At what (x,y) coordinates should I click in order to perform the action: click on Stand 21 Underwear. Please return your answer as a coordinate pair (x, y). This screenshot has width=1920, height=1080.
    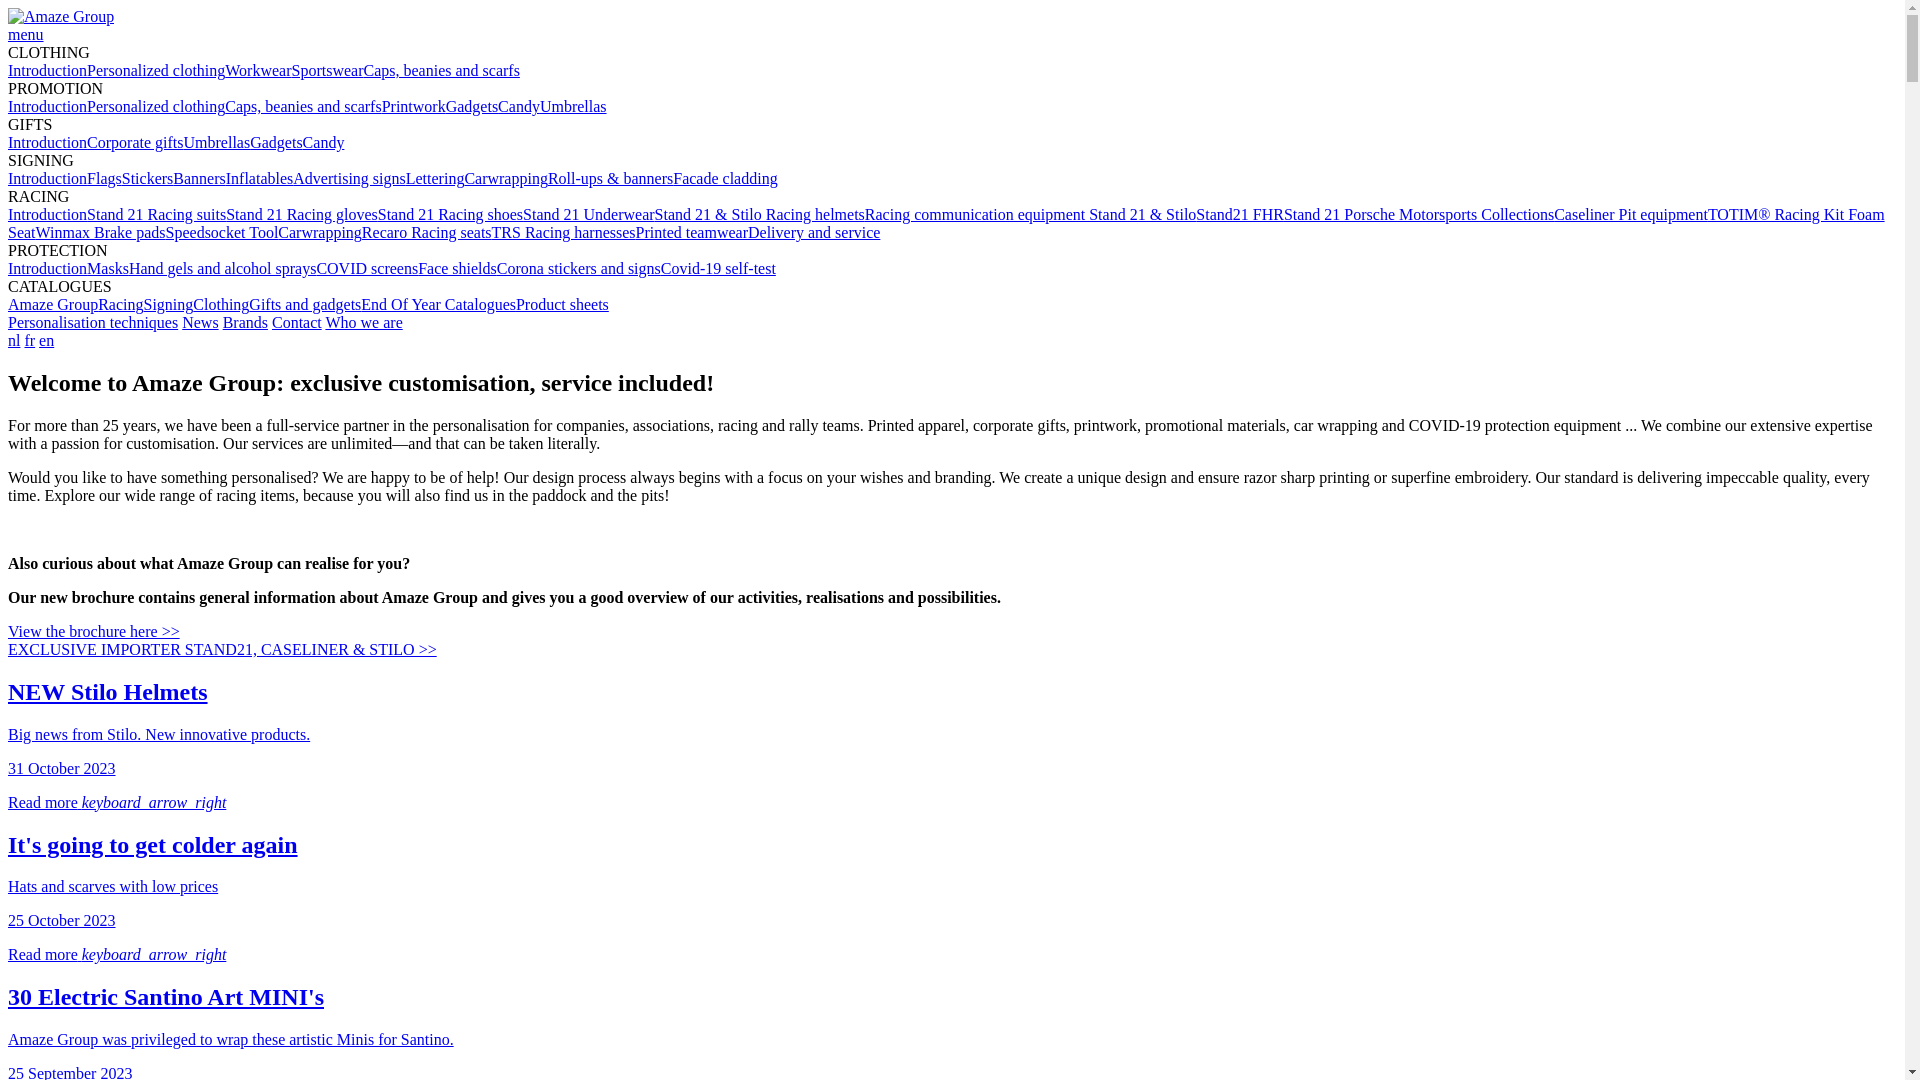
    Looking at the image, I should click on (589, 214).